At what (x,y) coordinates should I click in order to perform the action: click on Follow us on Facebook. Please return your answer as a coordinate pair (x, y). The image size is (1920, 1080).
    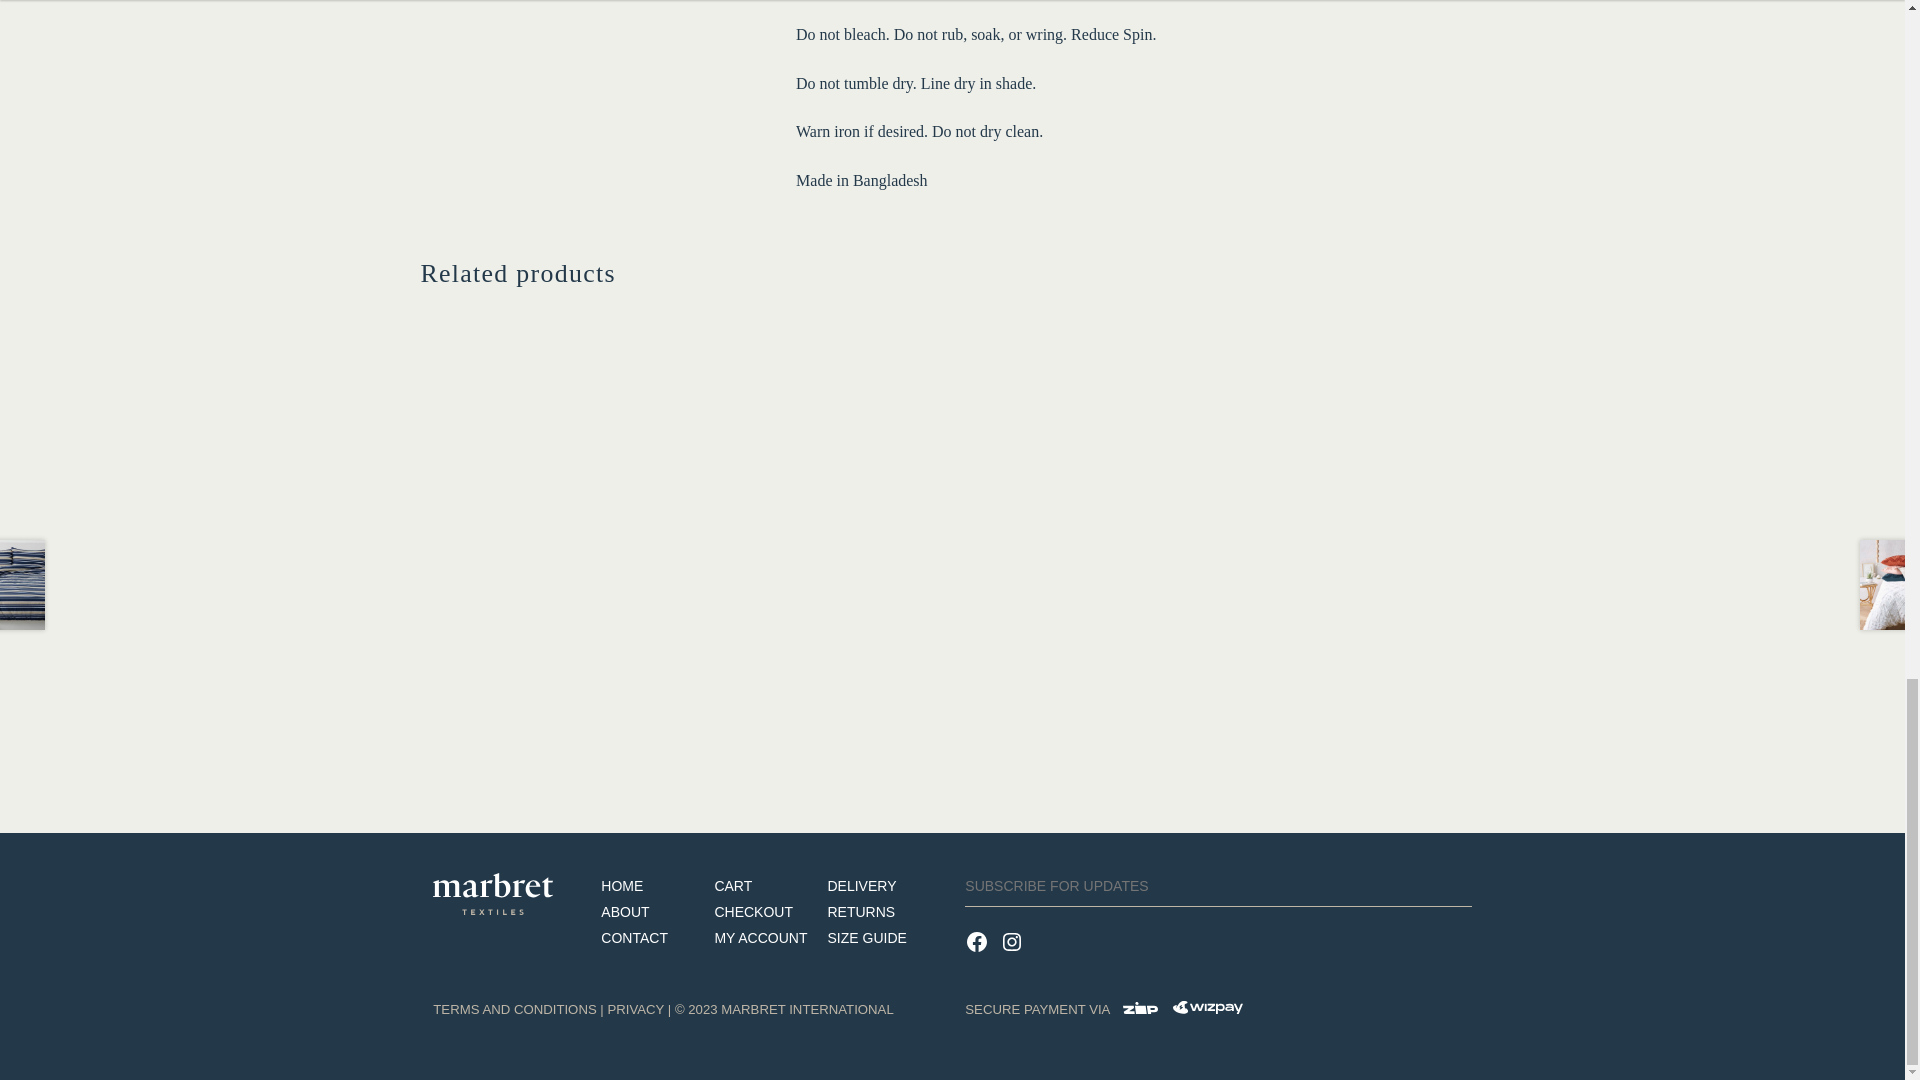
    Looking at the image, I should click on (982, 954).